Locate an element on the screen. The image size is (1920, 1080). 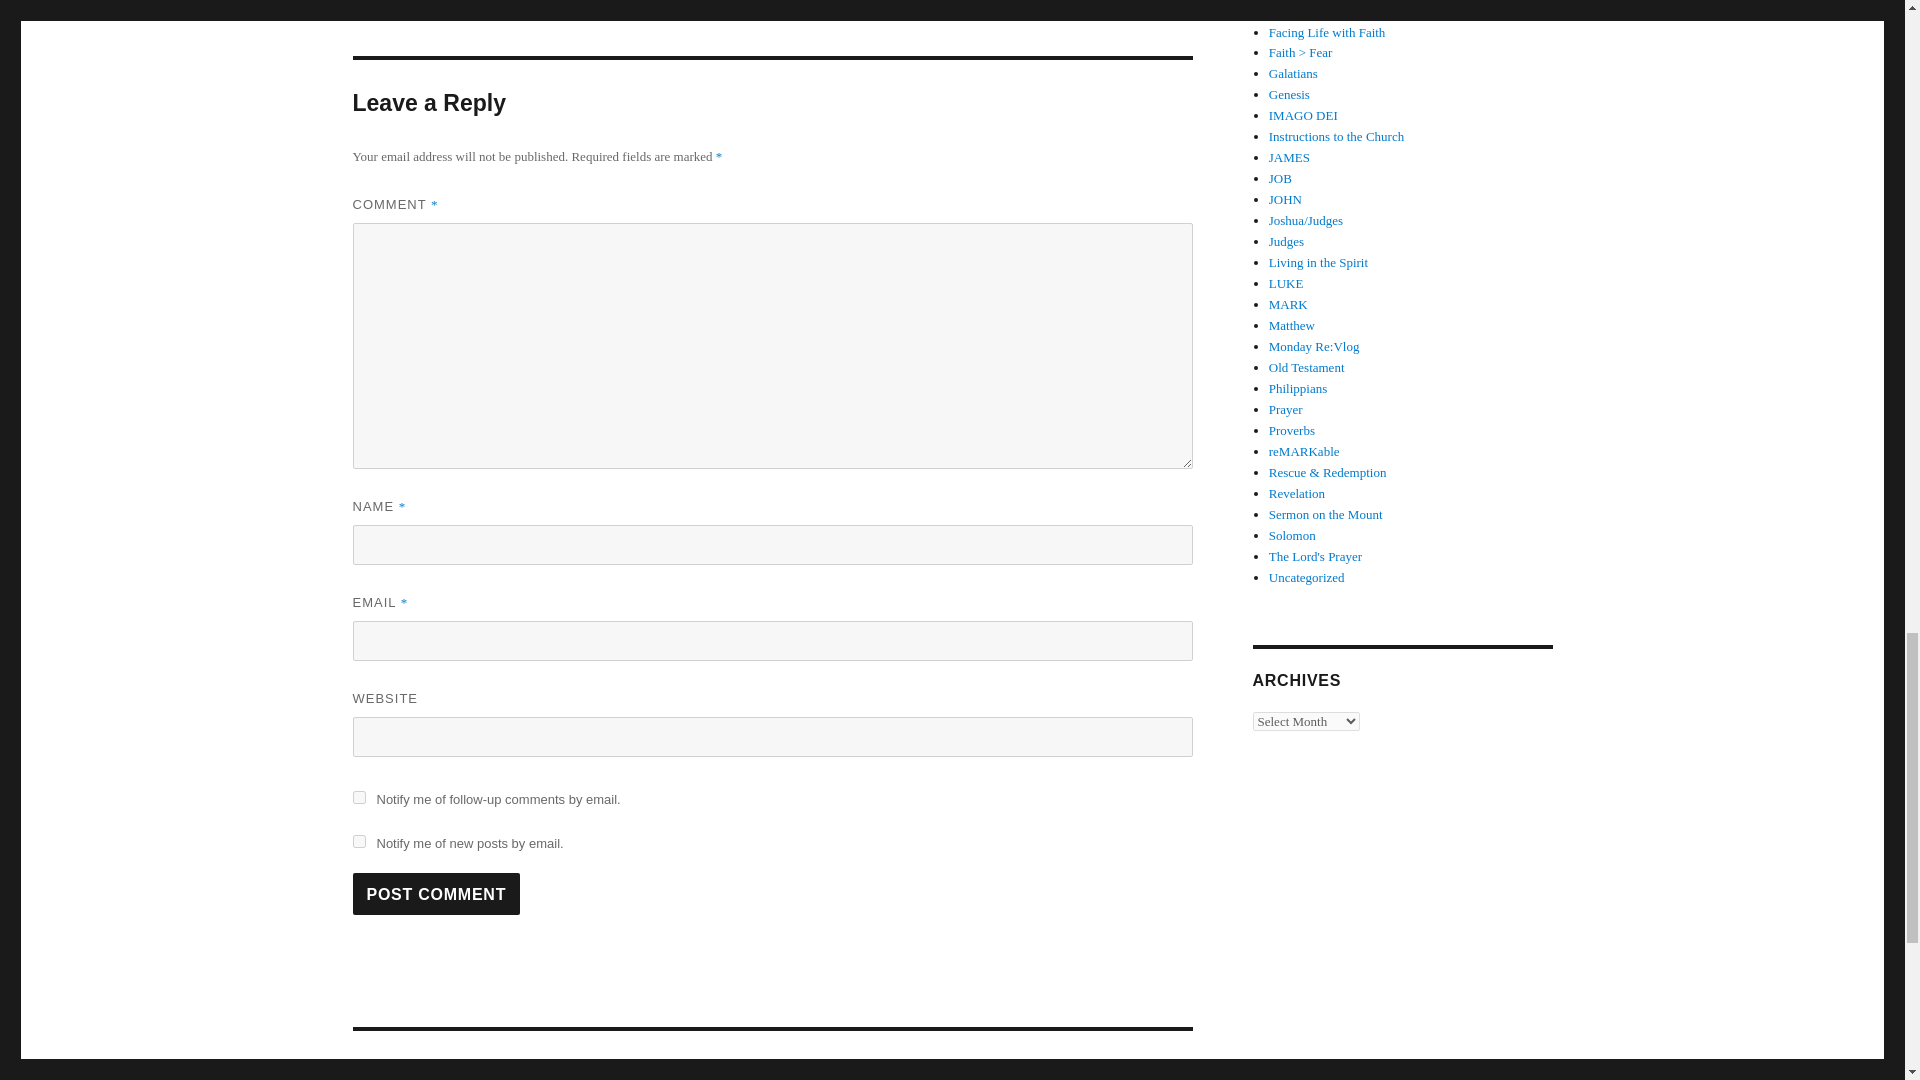
Post Comment is located at coordinates (358, 796).